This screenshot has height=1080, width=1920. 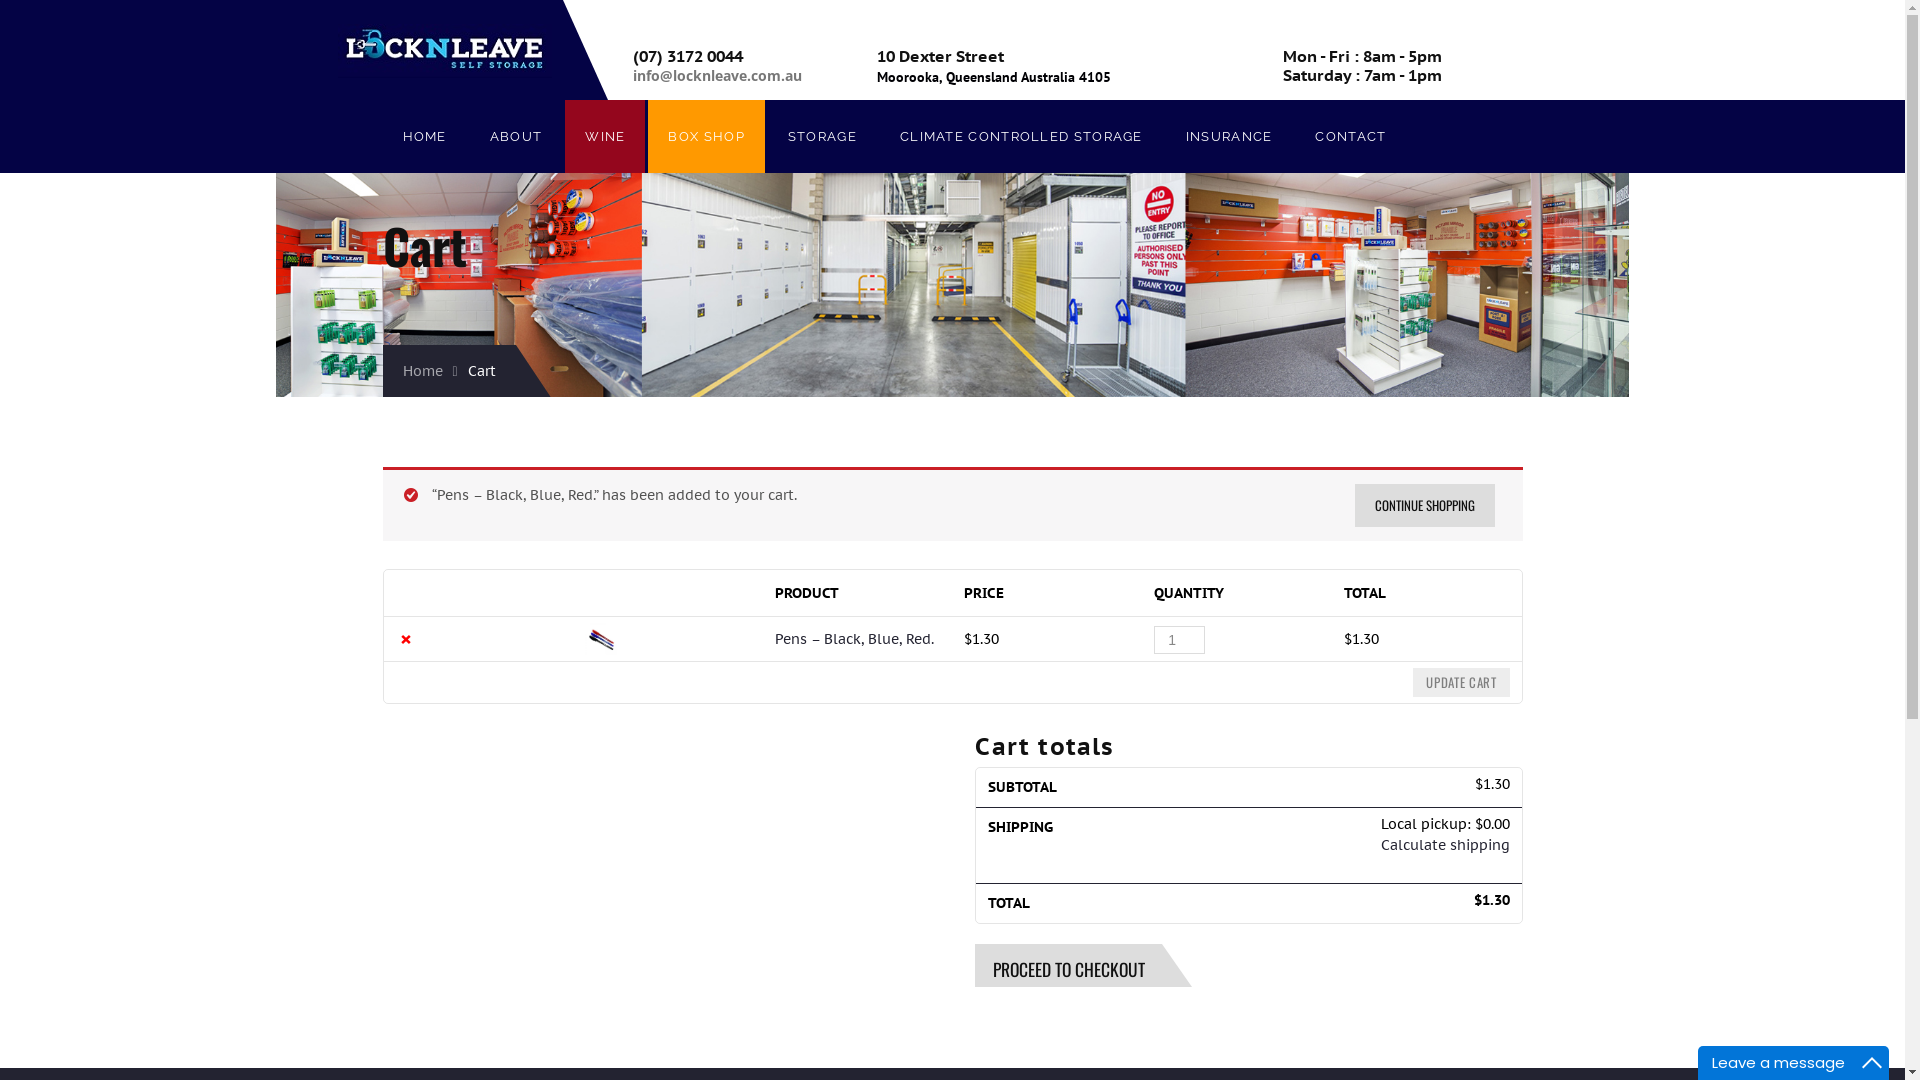 I want to click on (07) 3172 0044, so click(x=725, y=56).